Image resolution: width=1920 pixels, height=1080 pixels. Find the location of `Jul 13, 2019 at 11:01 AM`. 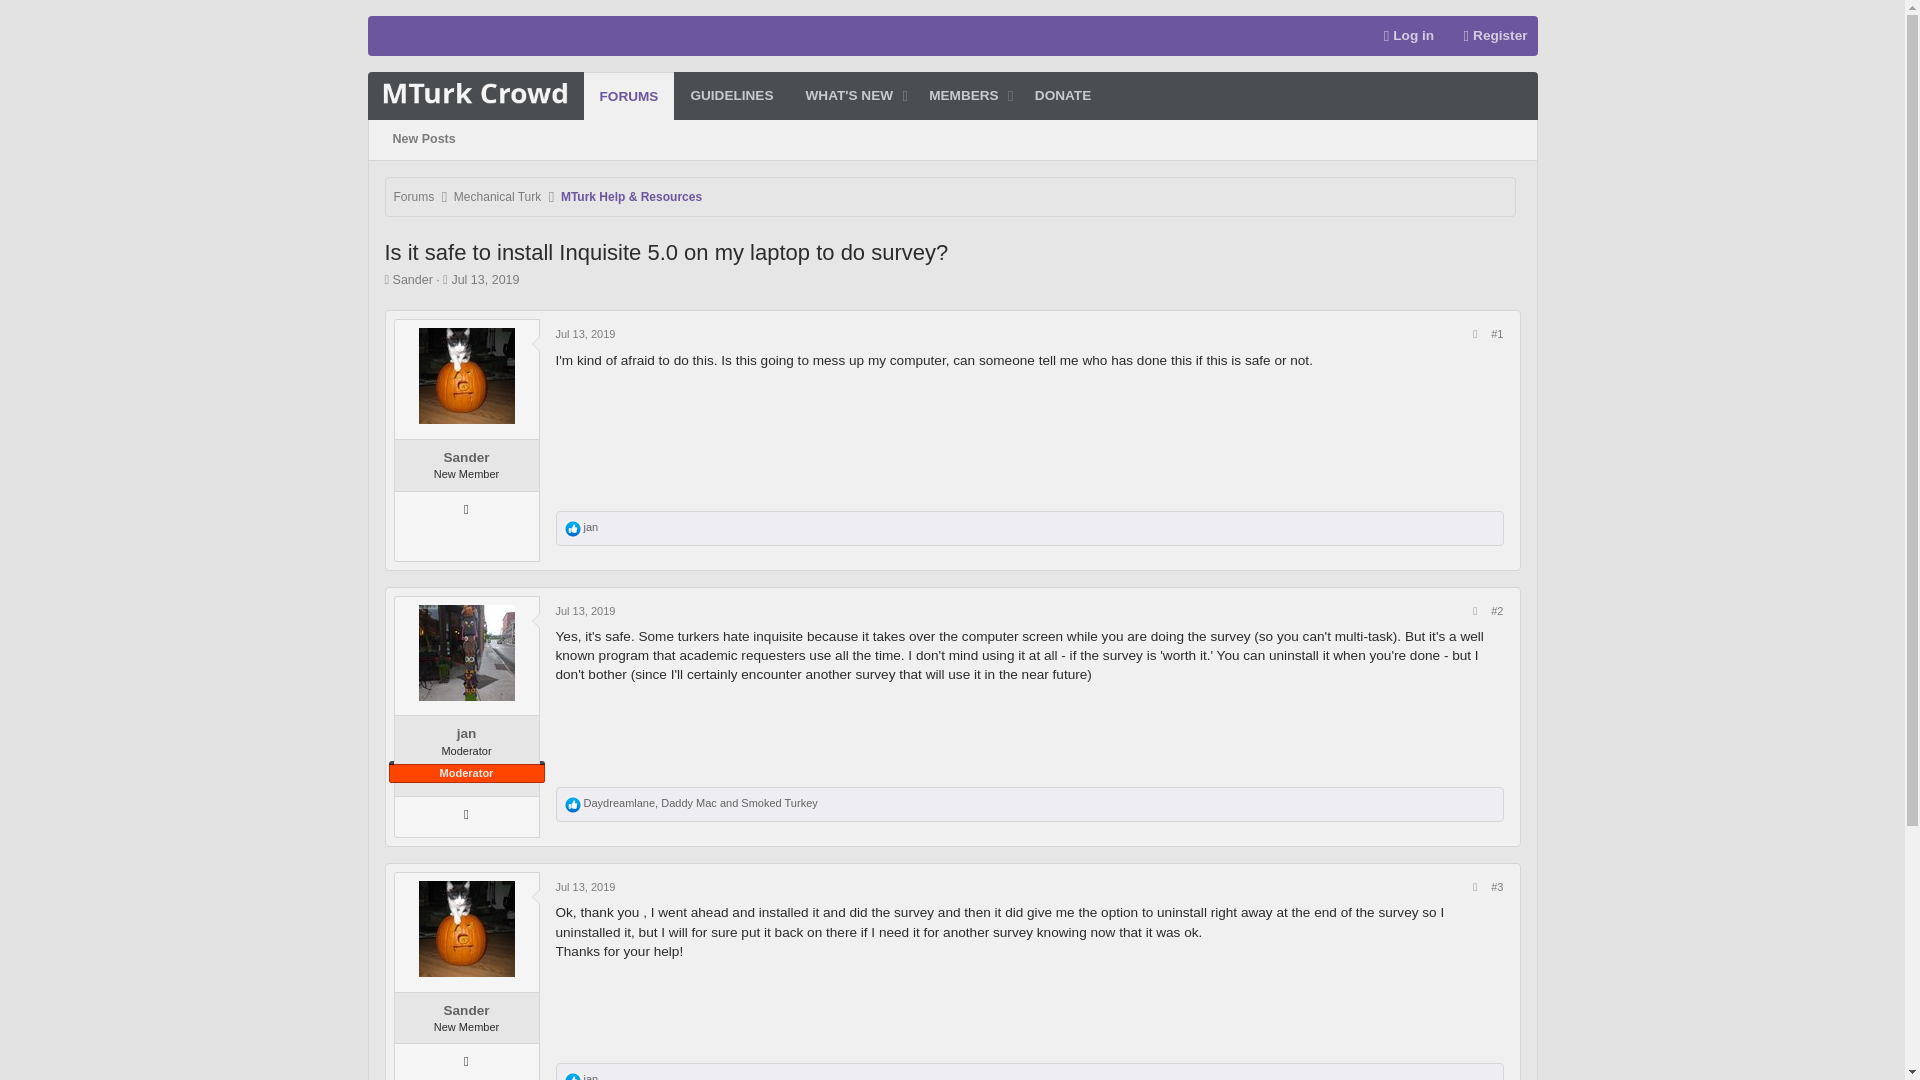

Jul 13, 2019 at 11:01 AM is located at coordinates (586, 334).